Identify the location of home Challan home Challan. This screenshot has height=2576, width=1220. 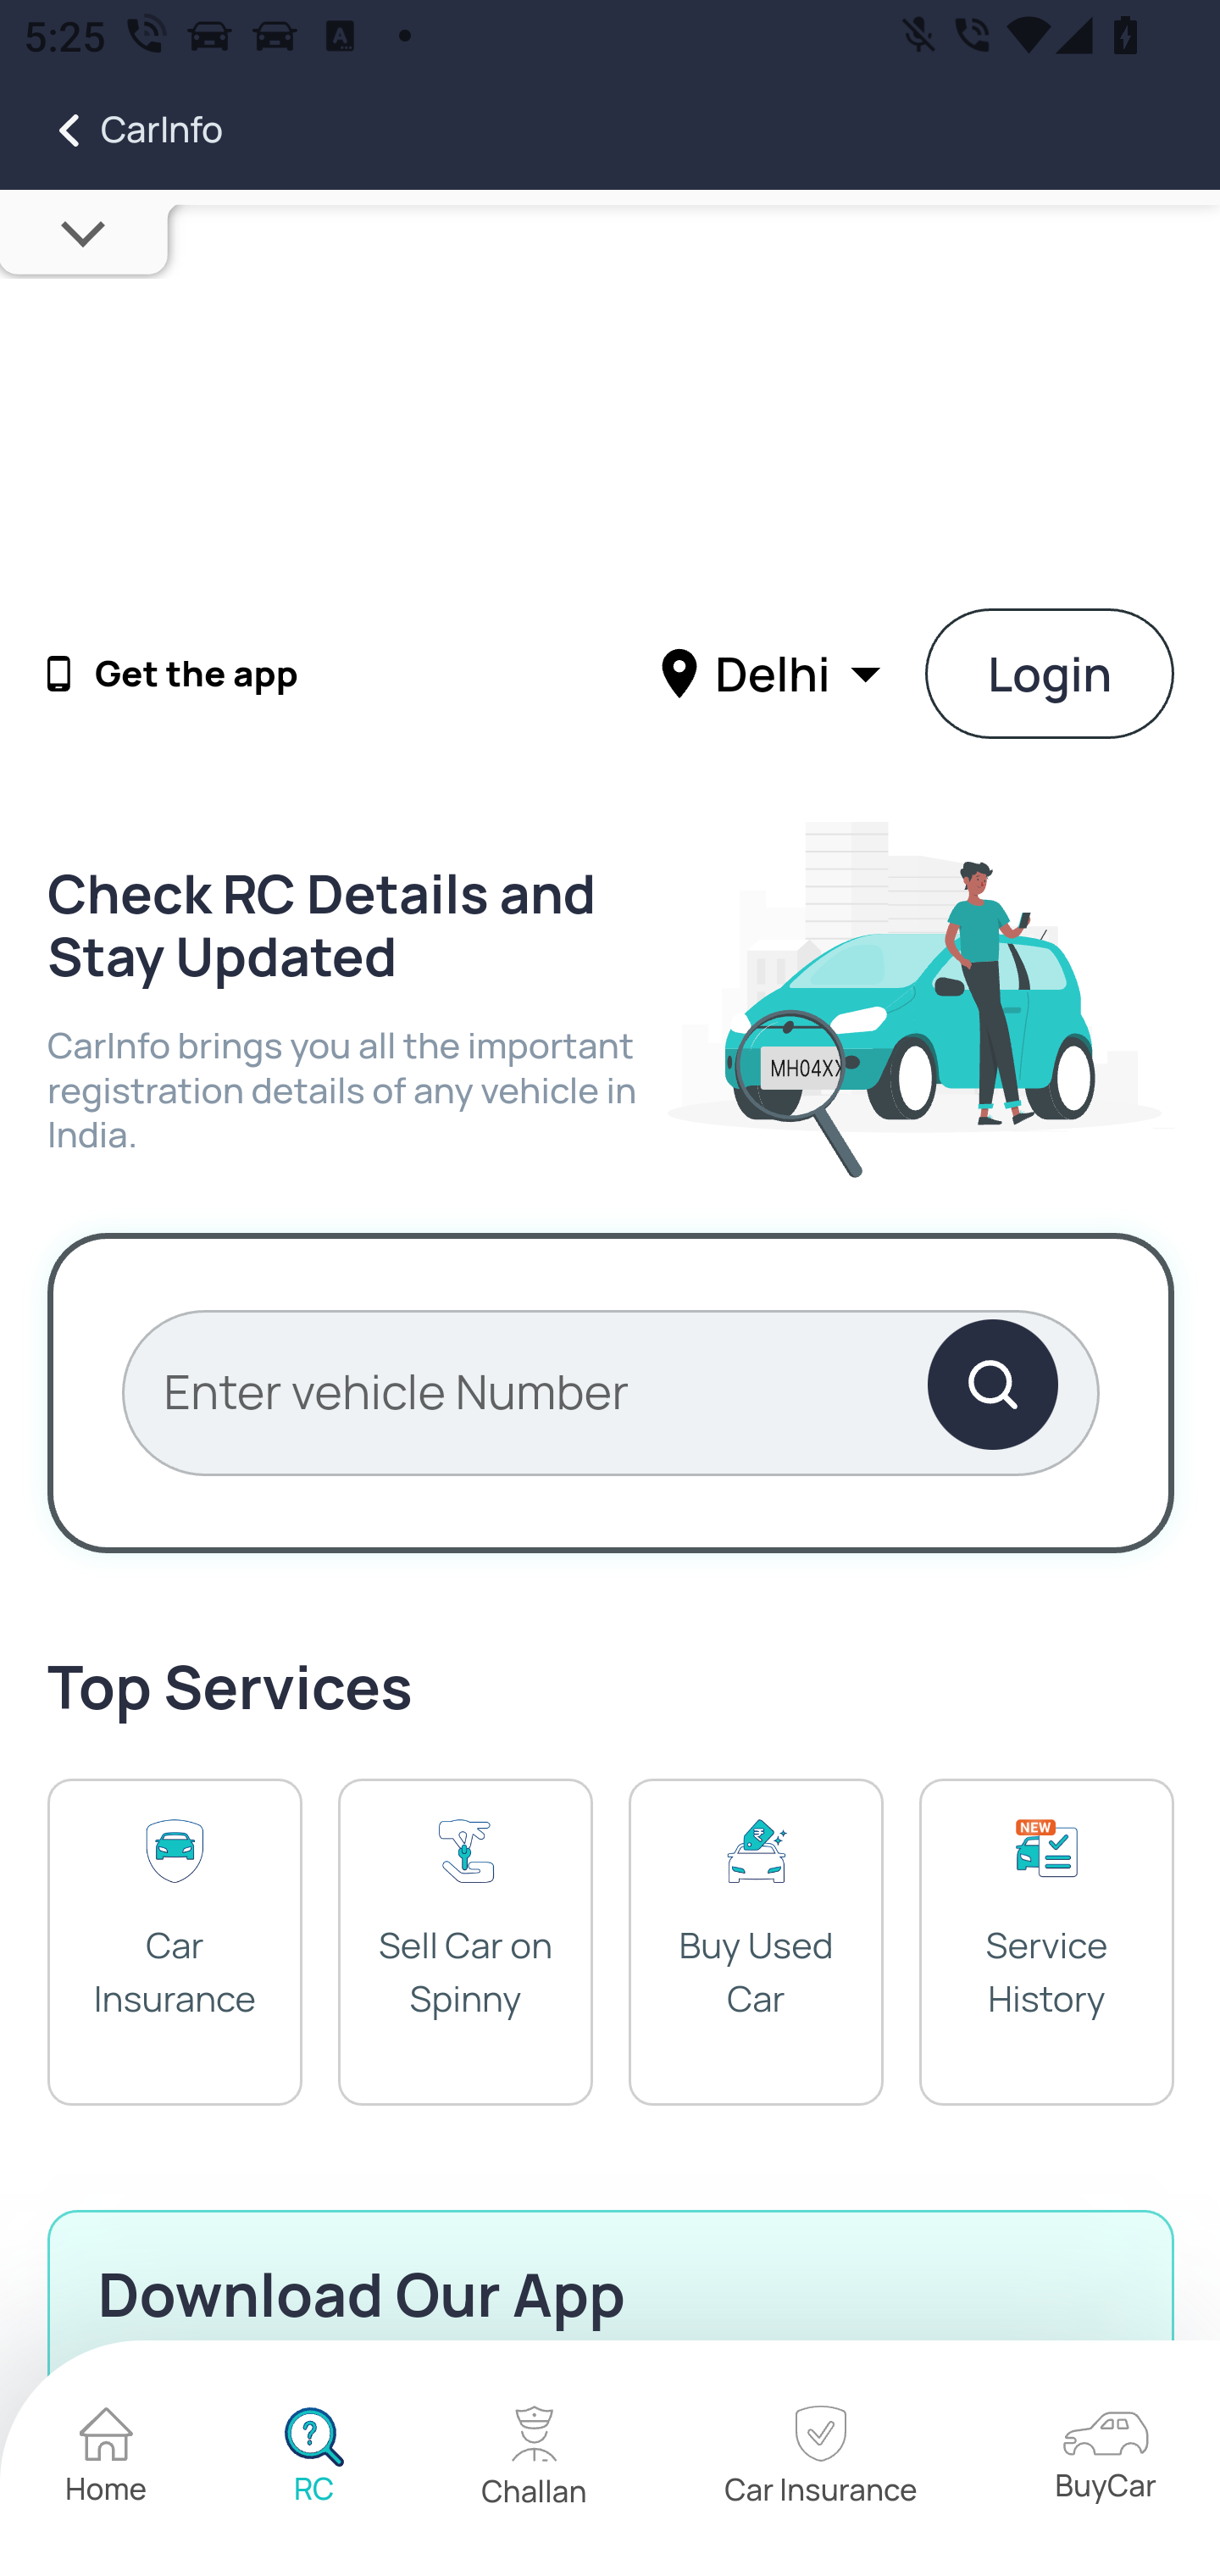
(535, 2459).